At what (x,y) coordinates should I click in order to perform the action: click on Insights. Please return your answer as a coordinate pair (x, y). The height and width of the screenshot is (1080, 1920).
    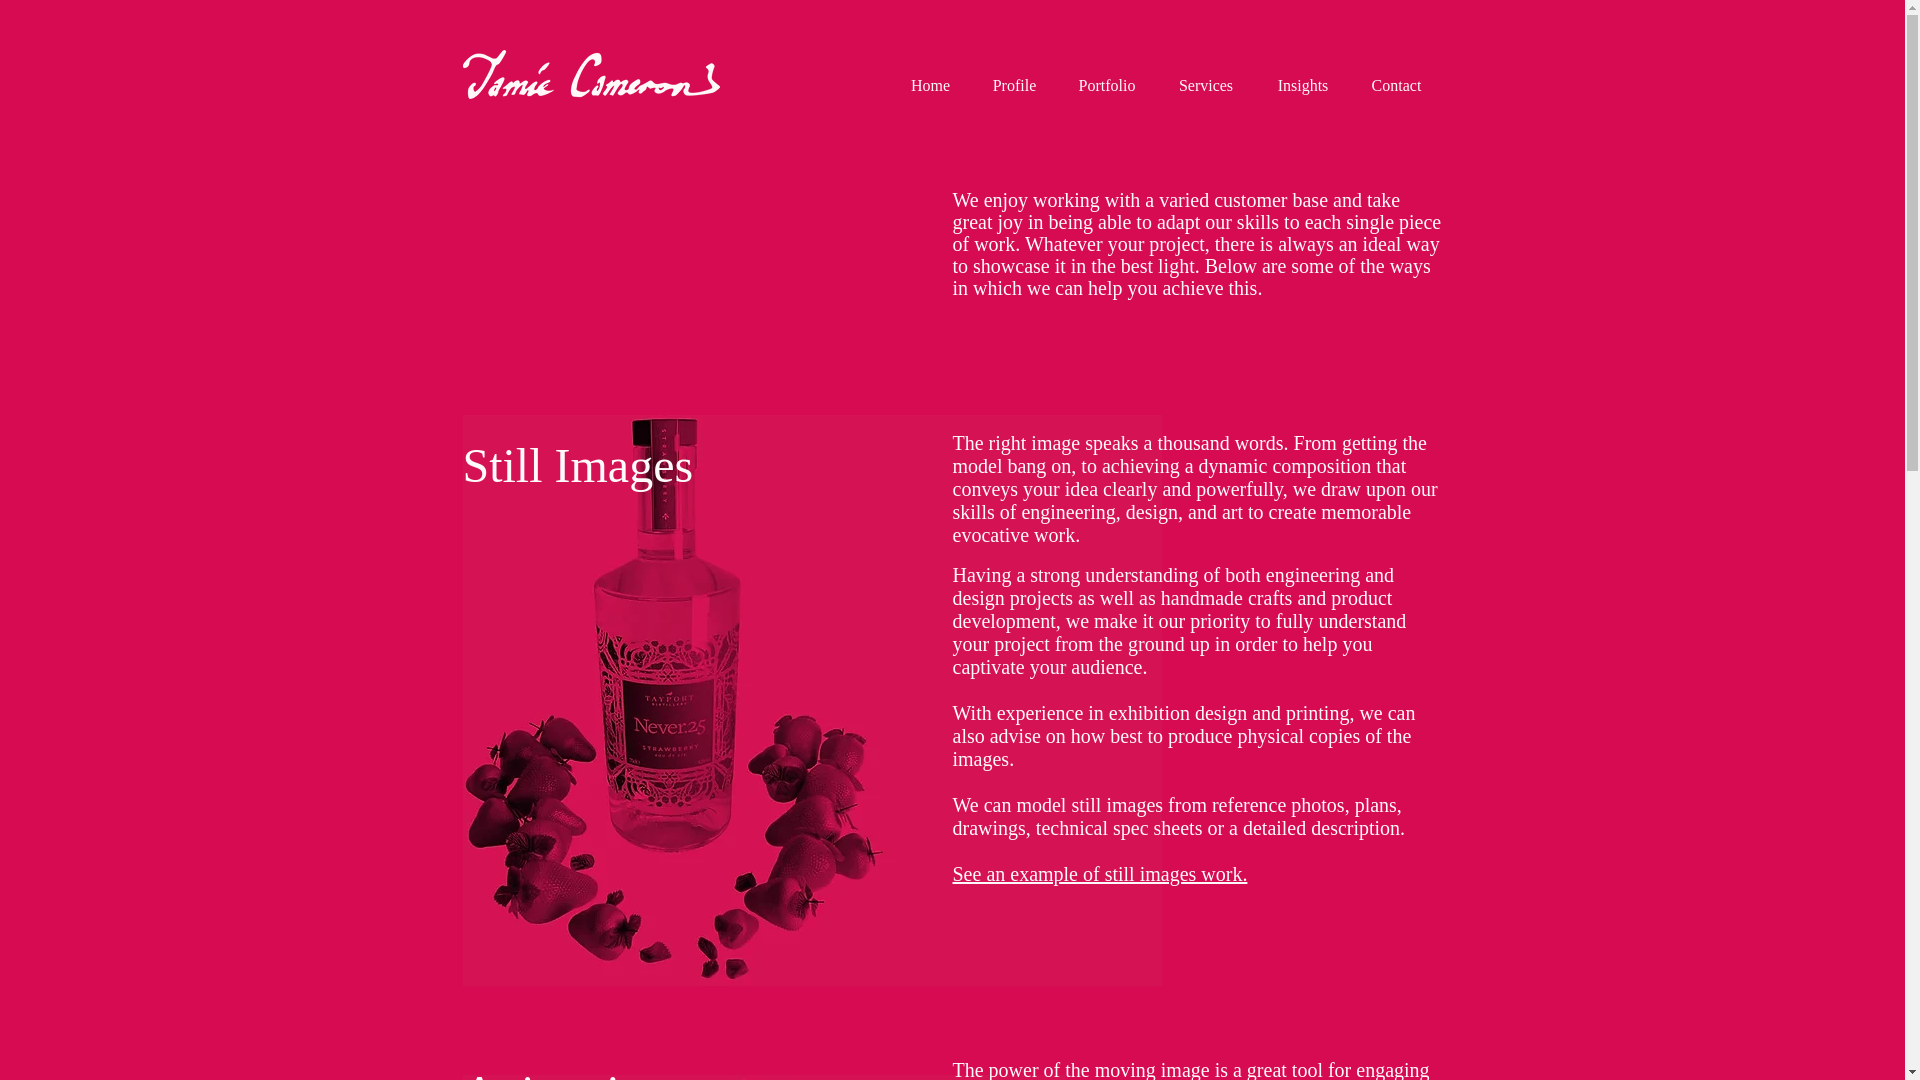
    Looking at the image, I should click on (1303, 86).